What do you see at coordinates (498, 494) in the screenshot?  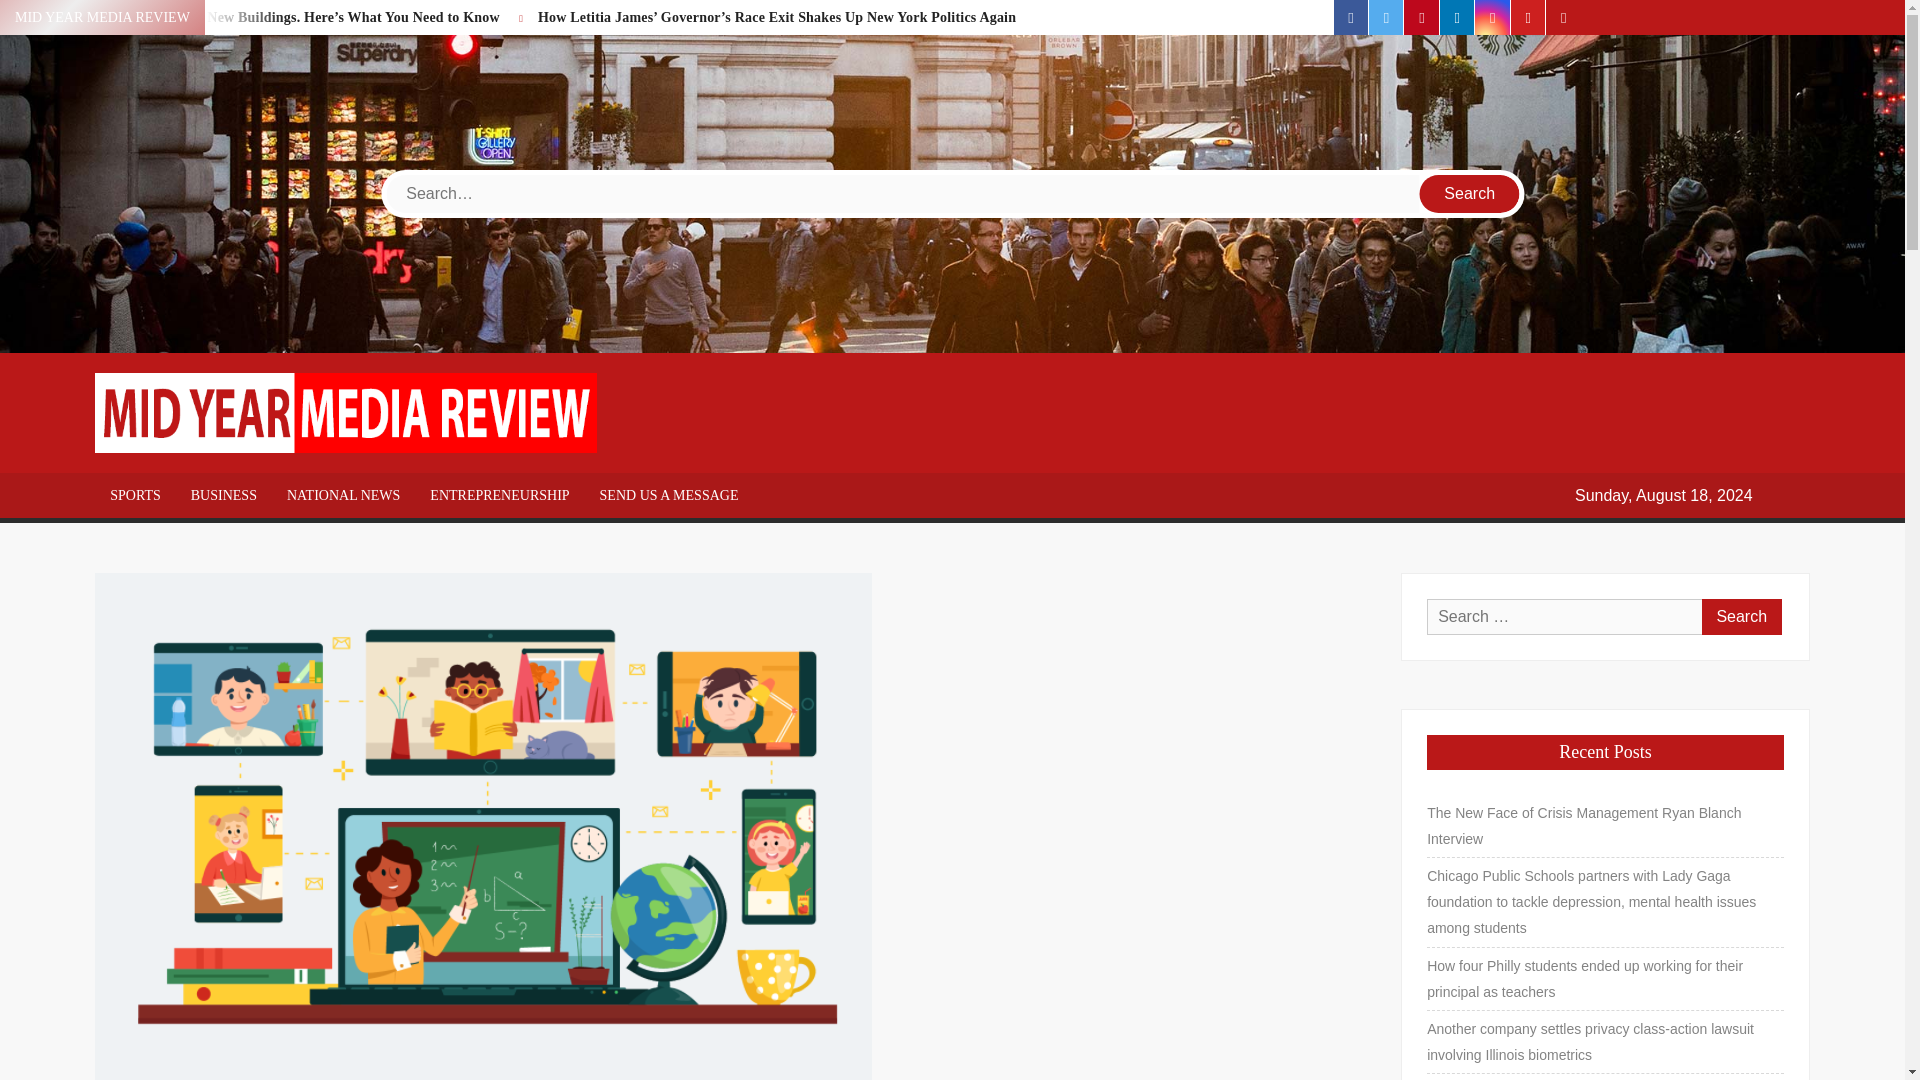 I see `ENTREPRENEURSHIP` at bounding box center [498, 494].